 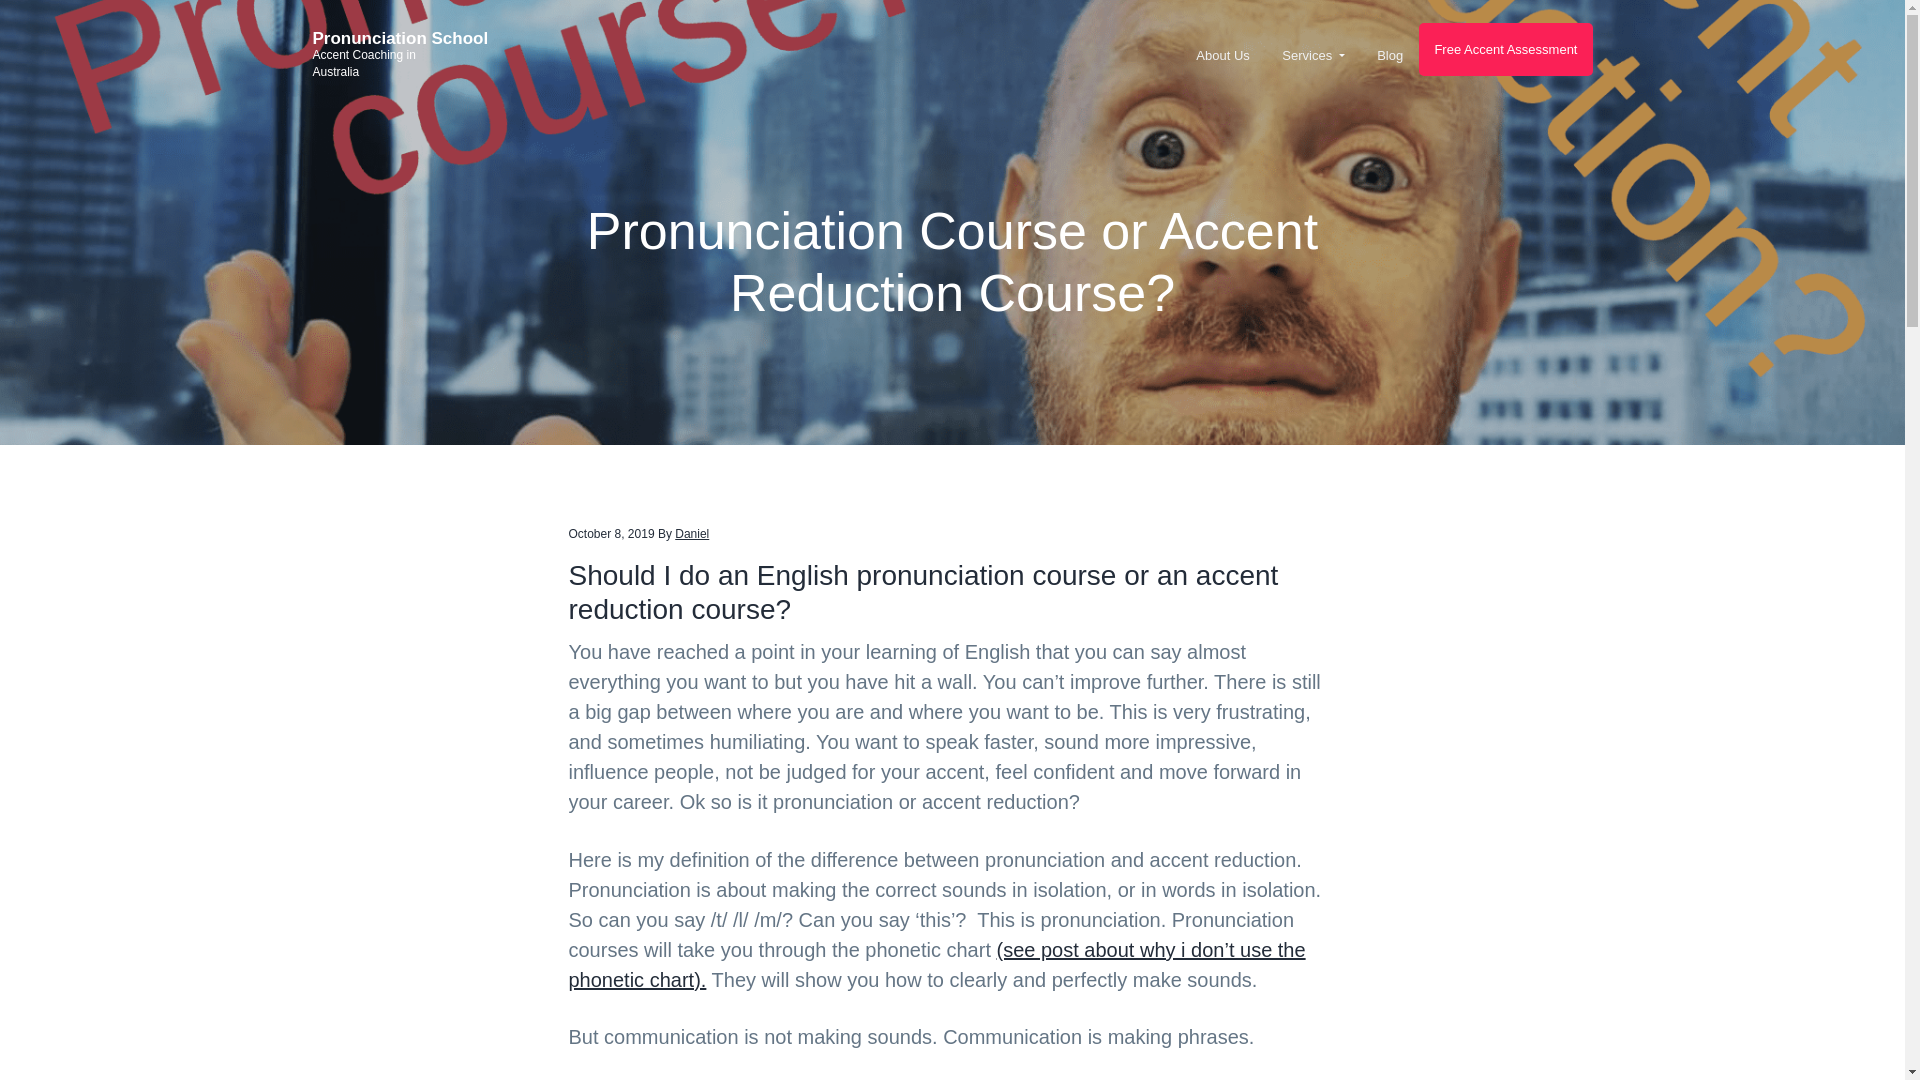 I want to click on Pronunciation School, so click(x=399, y=38).